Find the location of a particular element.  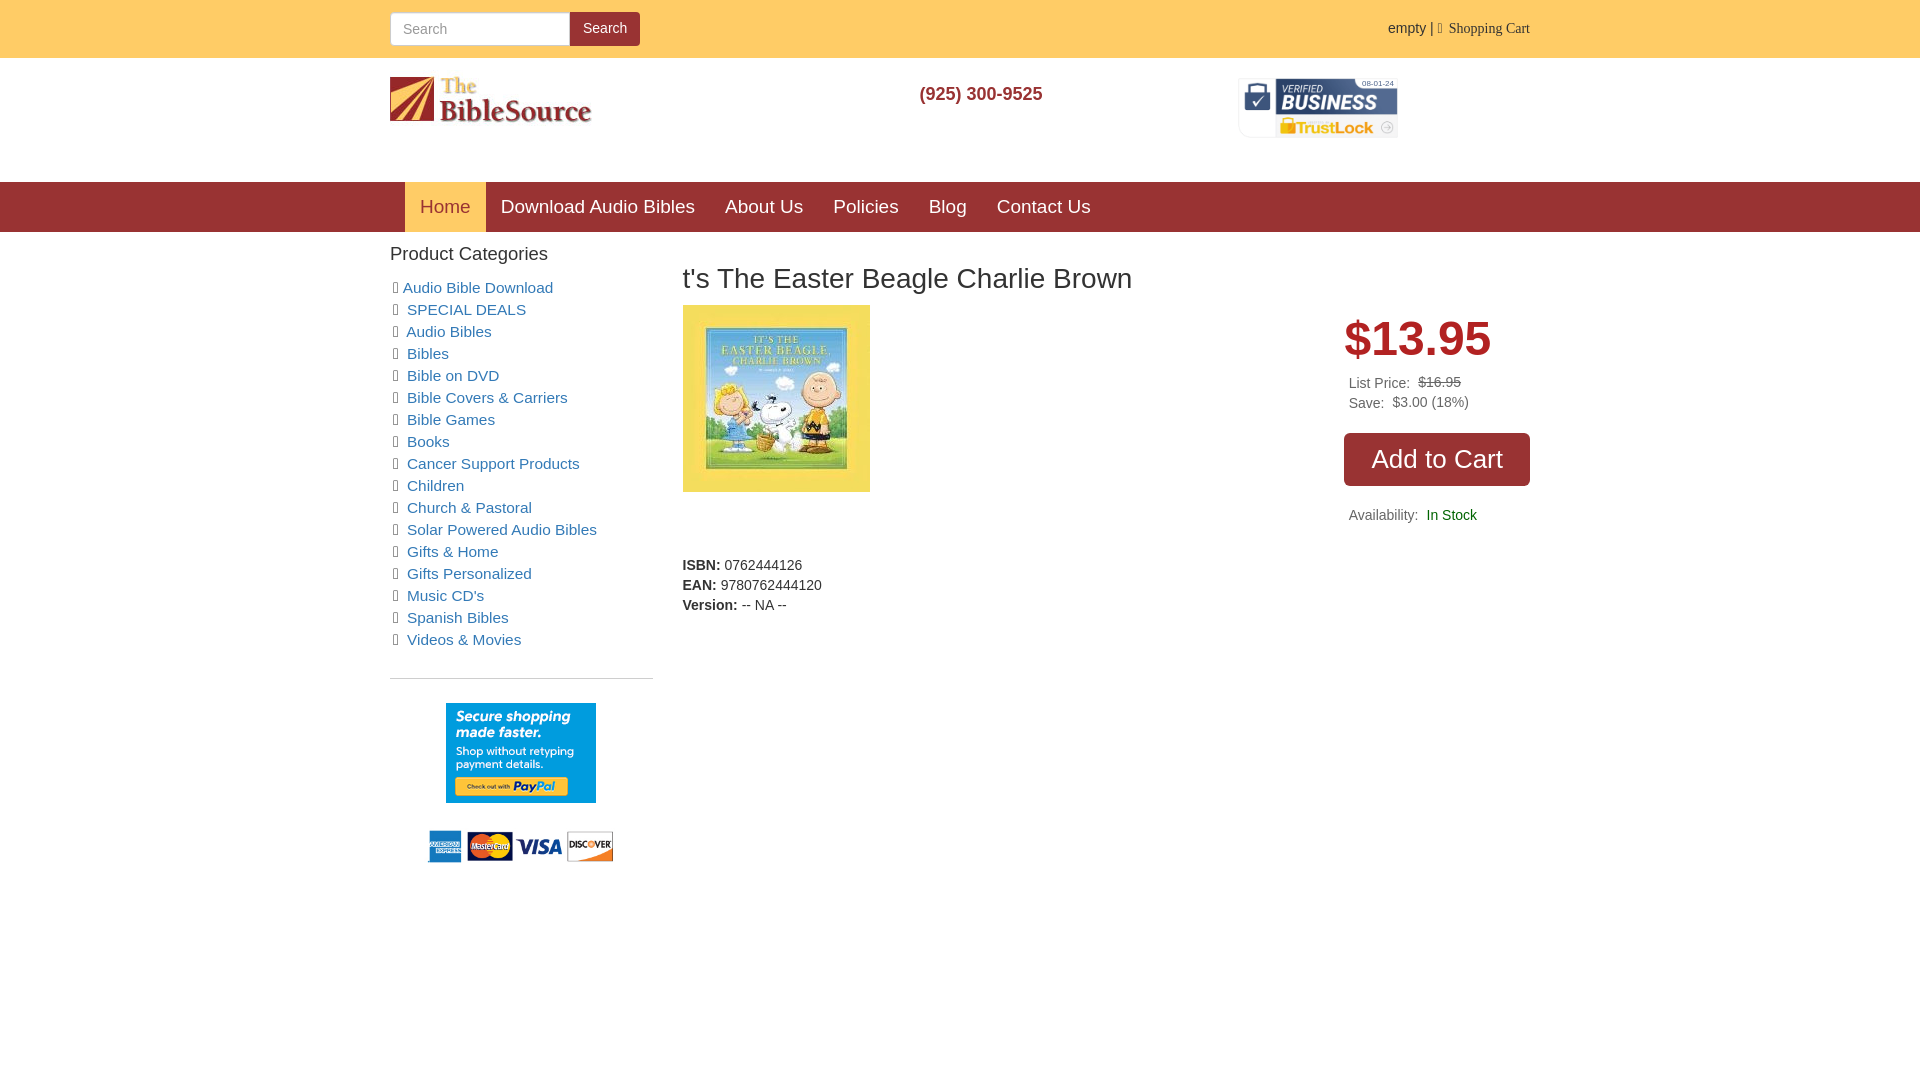

How PayPal Works is located at coordinates (520, 752).